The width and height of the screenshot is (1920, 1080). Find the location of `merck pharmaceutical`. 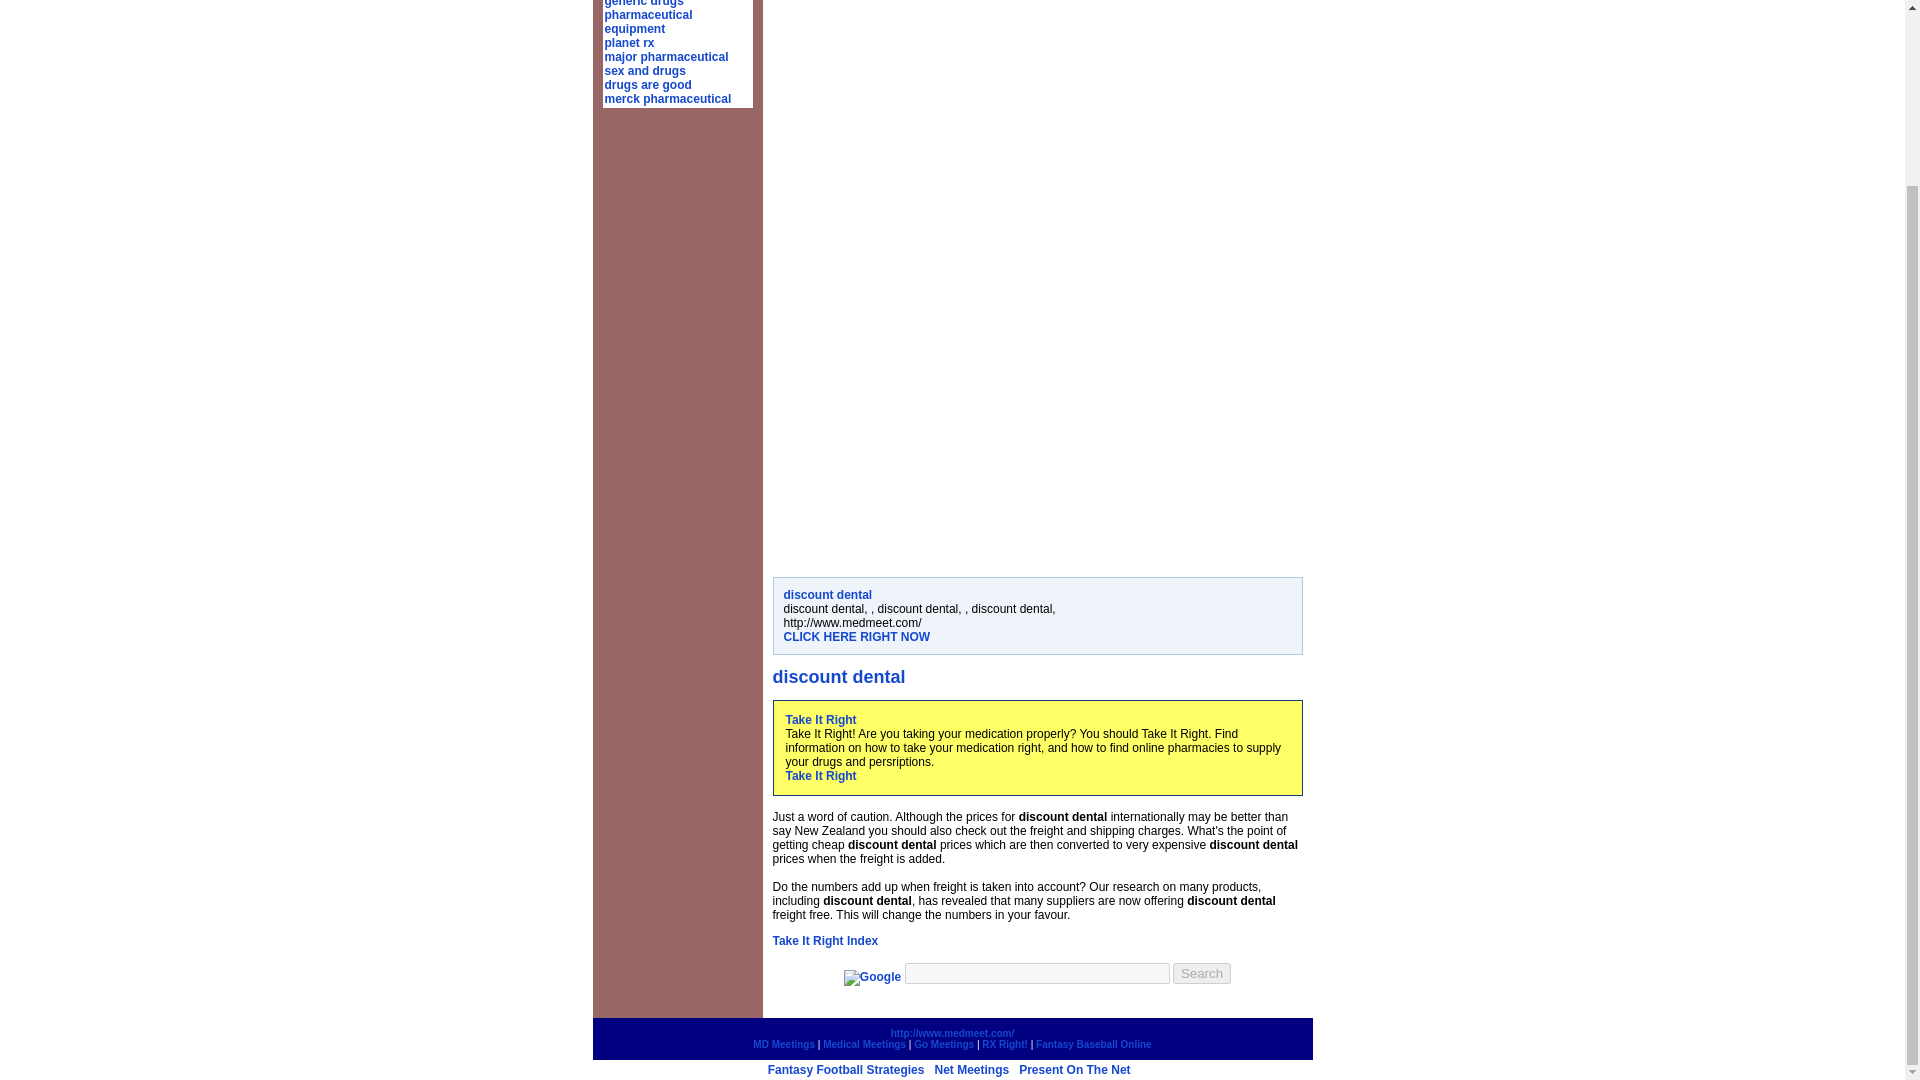

merck pharmaceutical is located at coordinates (668, 98).